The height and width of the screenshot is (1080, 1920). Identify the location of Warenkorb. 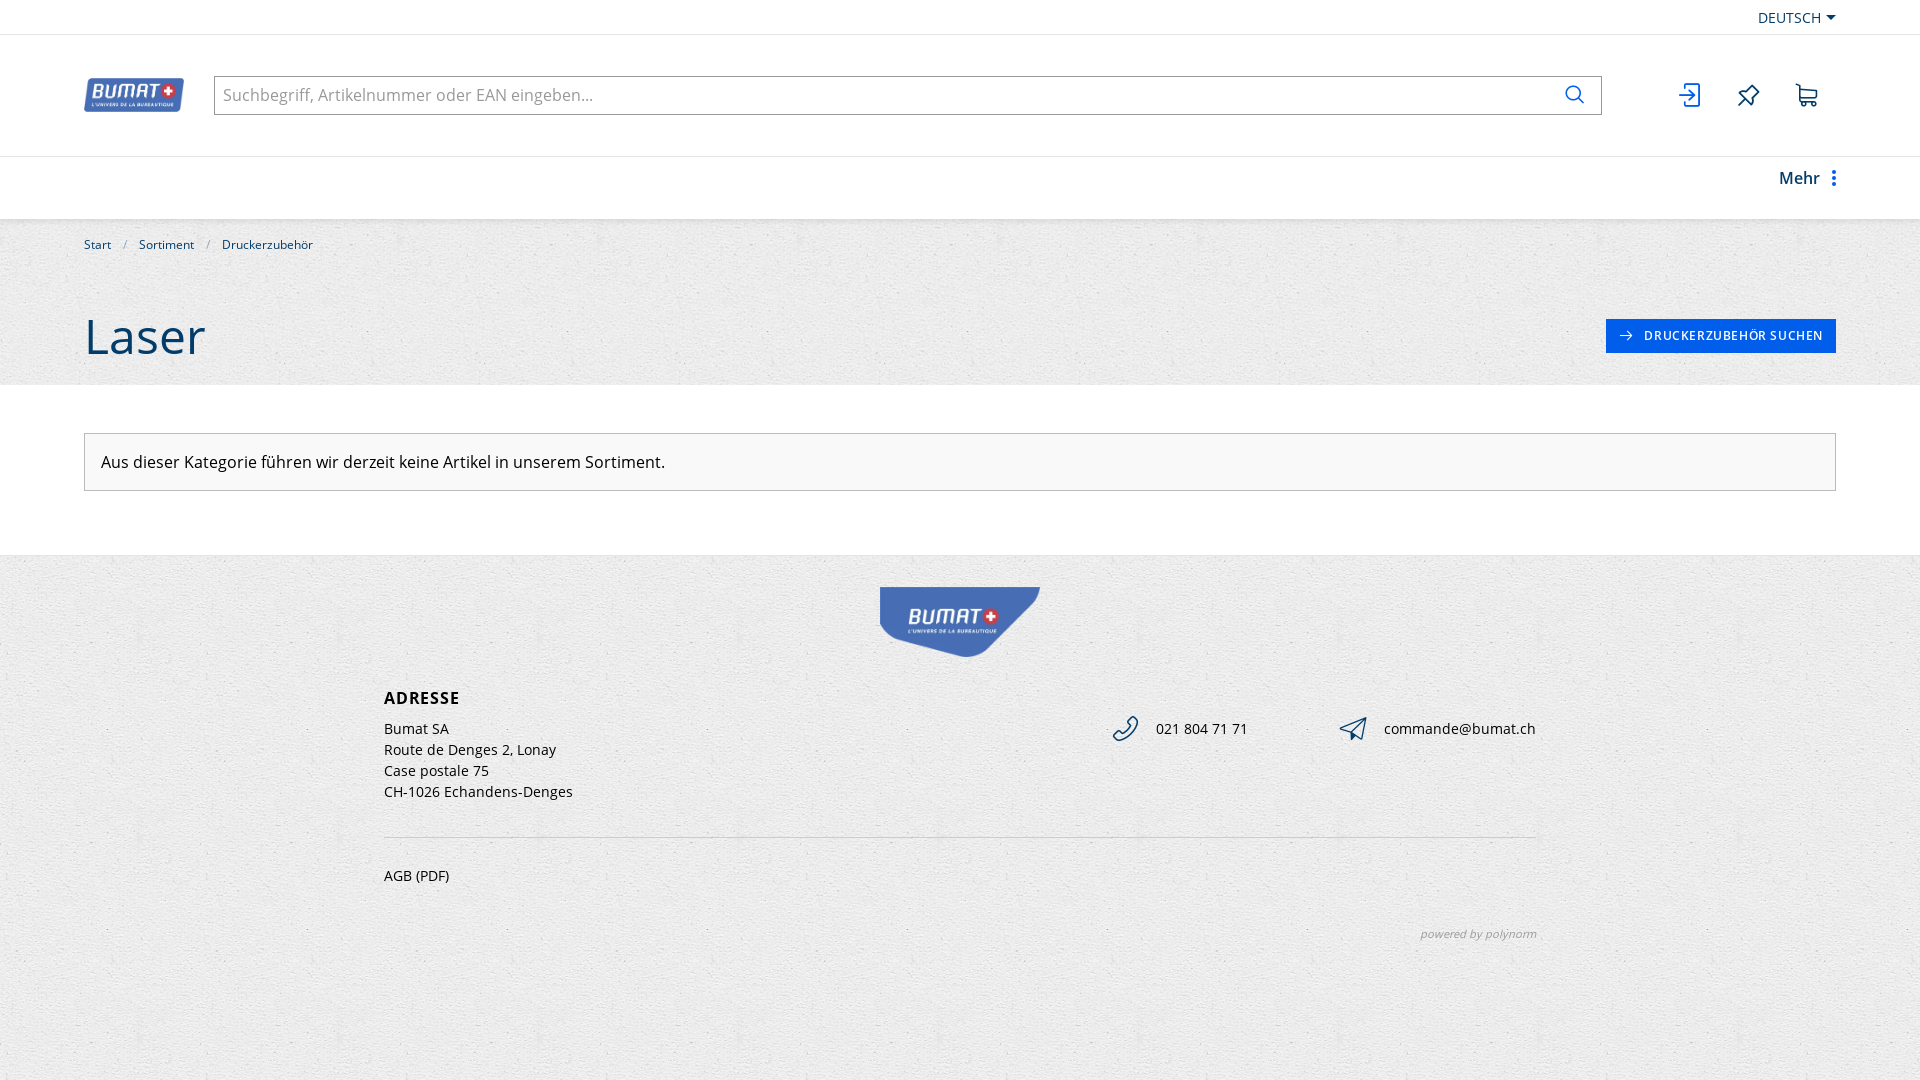
(1807, 96).